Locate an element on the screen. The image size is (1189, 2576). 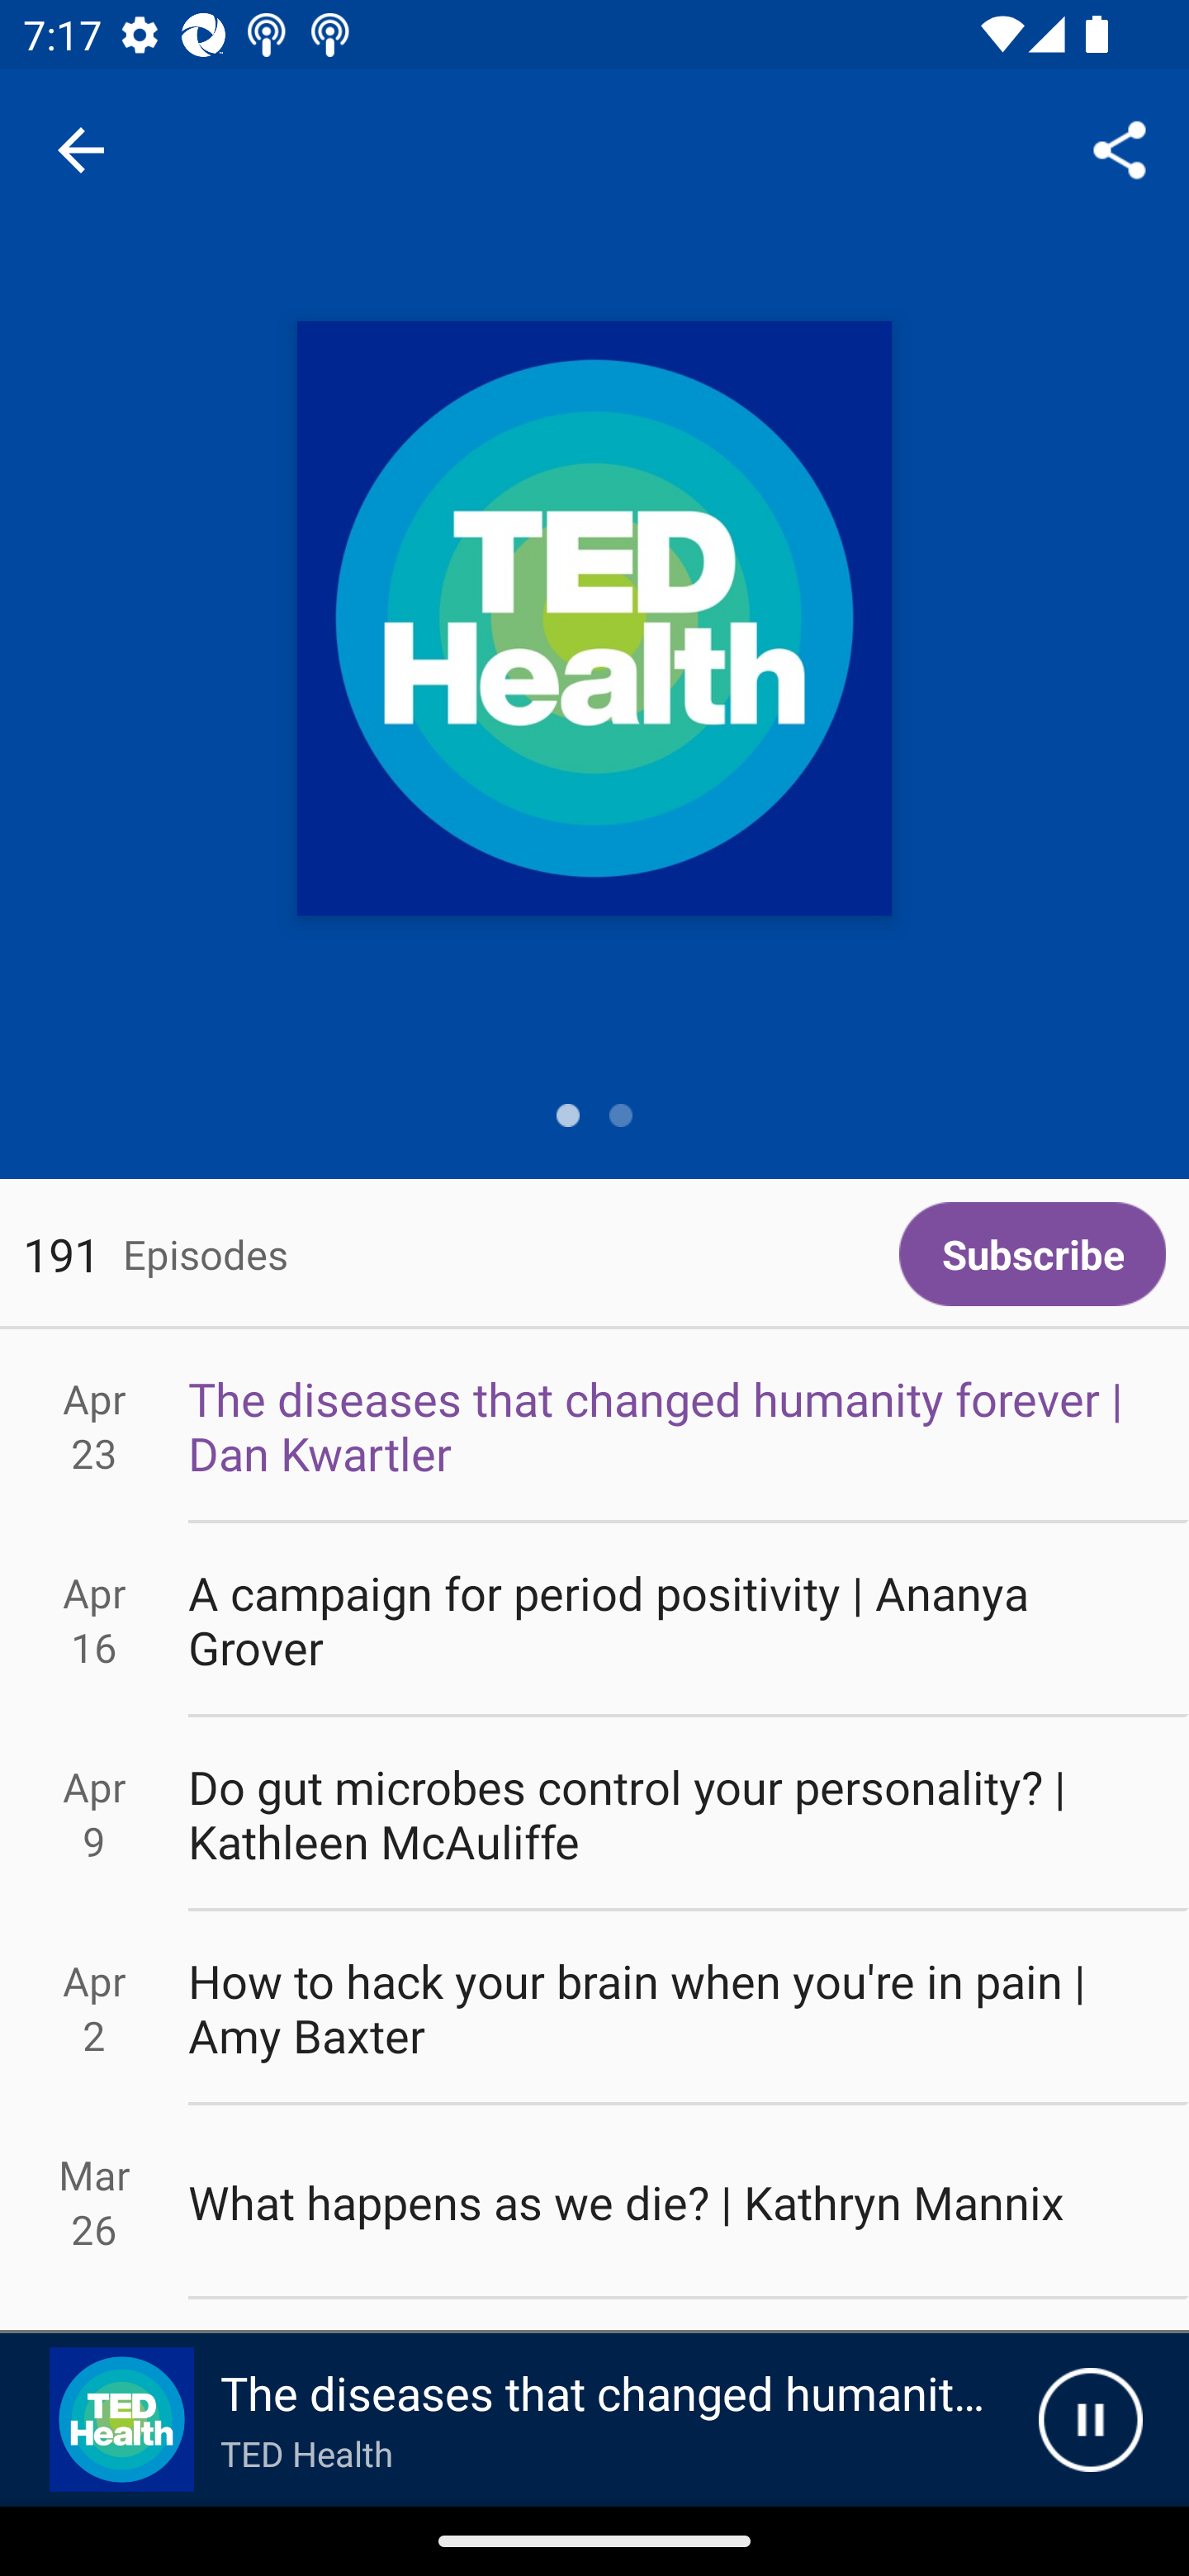
Mar 26 What happens as we die? | Kathryn Mannix is located at coordinates (594, 2203).